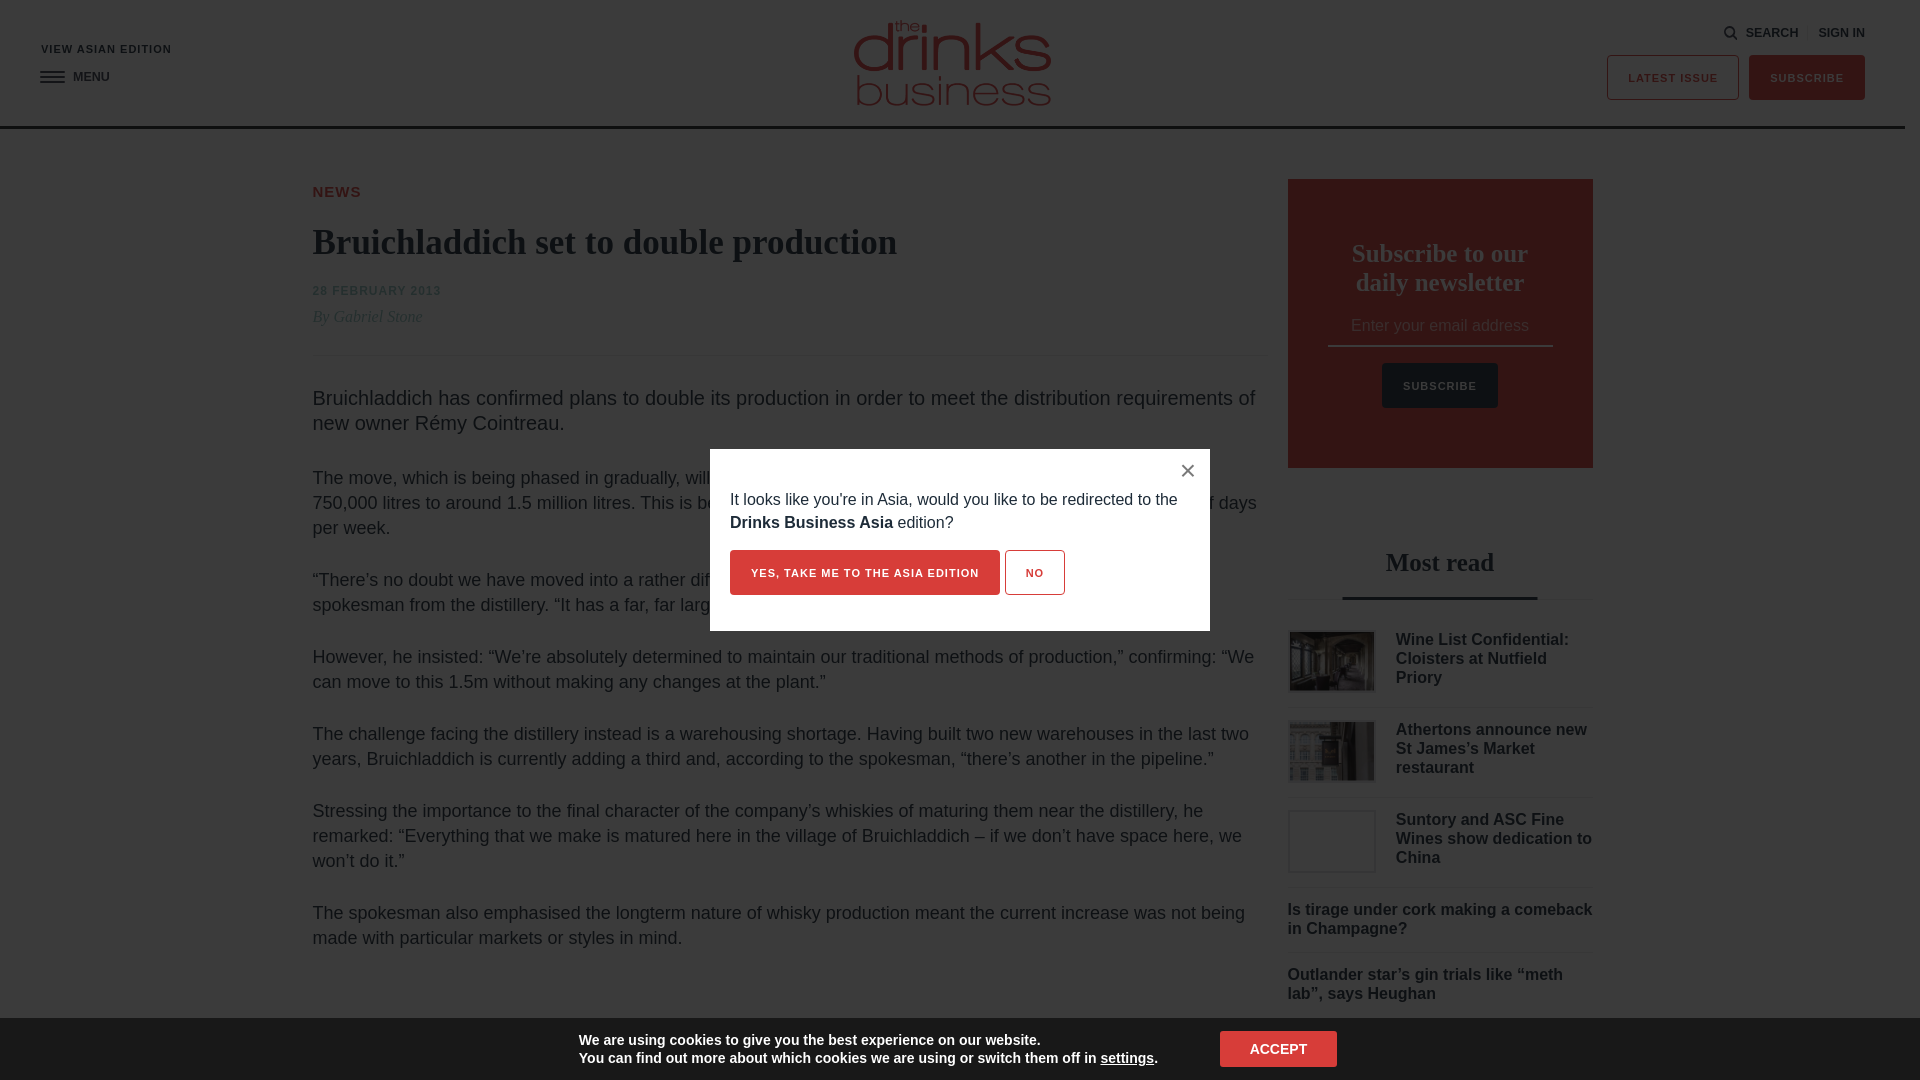 The height and width of the screenshot is (1080, 1920). What do you see at coordinates (1673, 78) in the screenshot?
I see `LATEST ISSUE` at bounding box center [1673, 78].